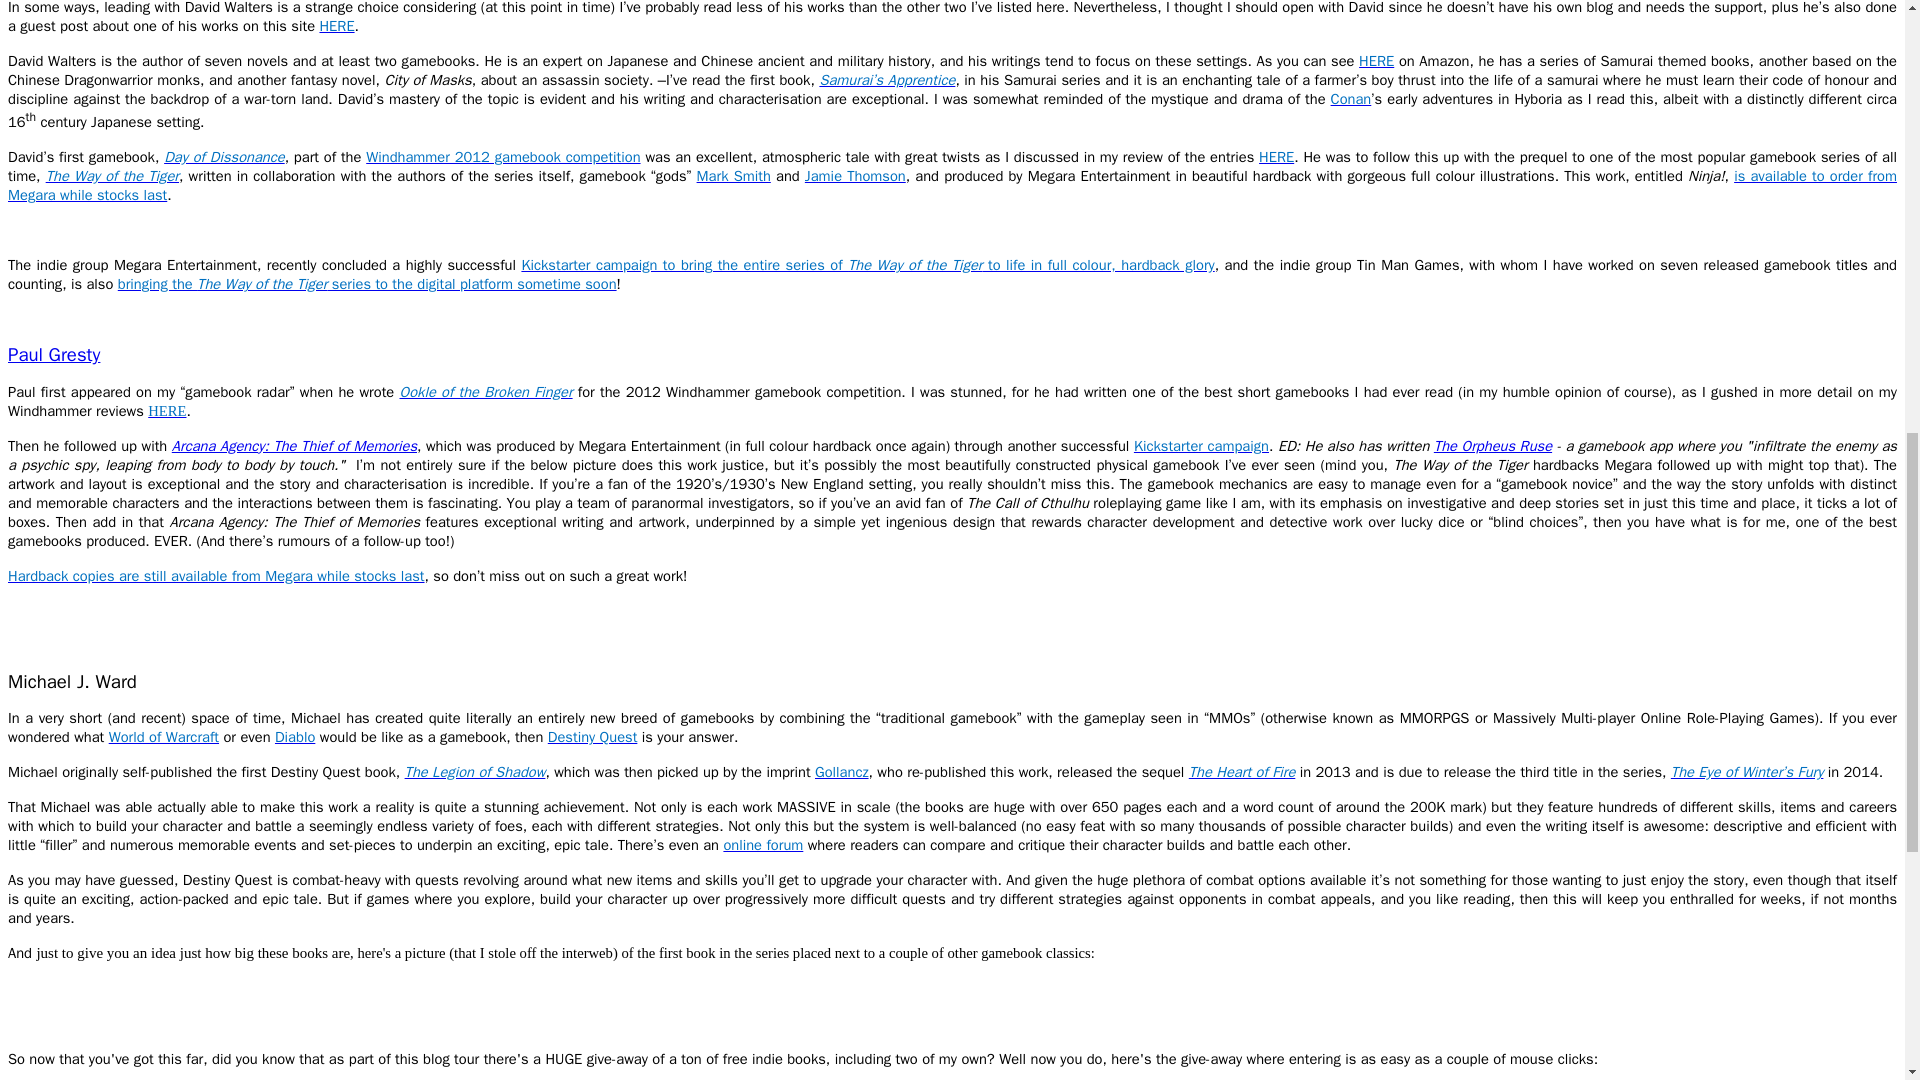  I want to click on The Way of the Tiger, so click(112, 176).